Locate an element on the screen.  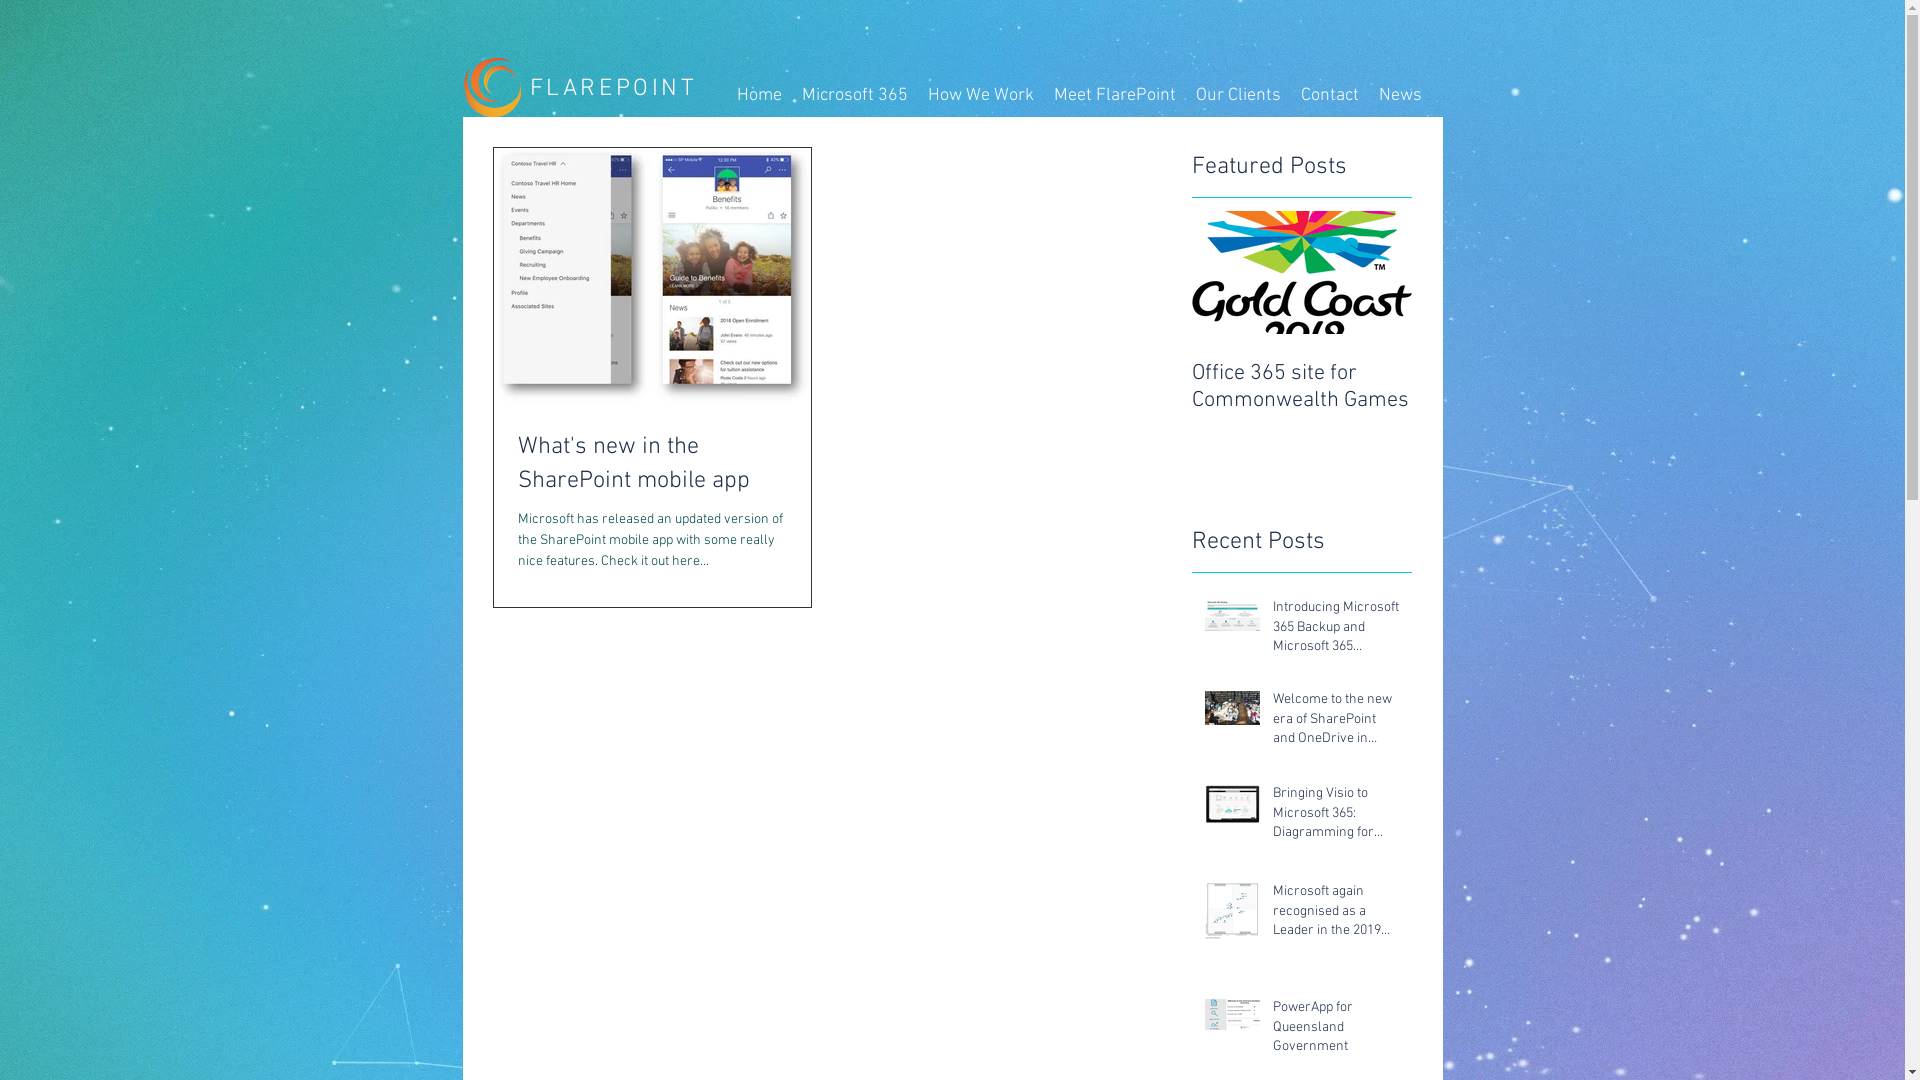
Microsoft 365 is located at coordinates (855, 96).